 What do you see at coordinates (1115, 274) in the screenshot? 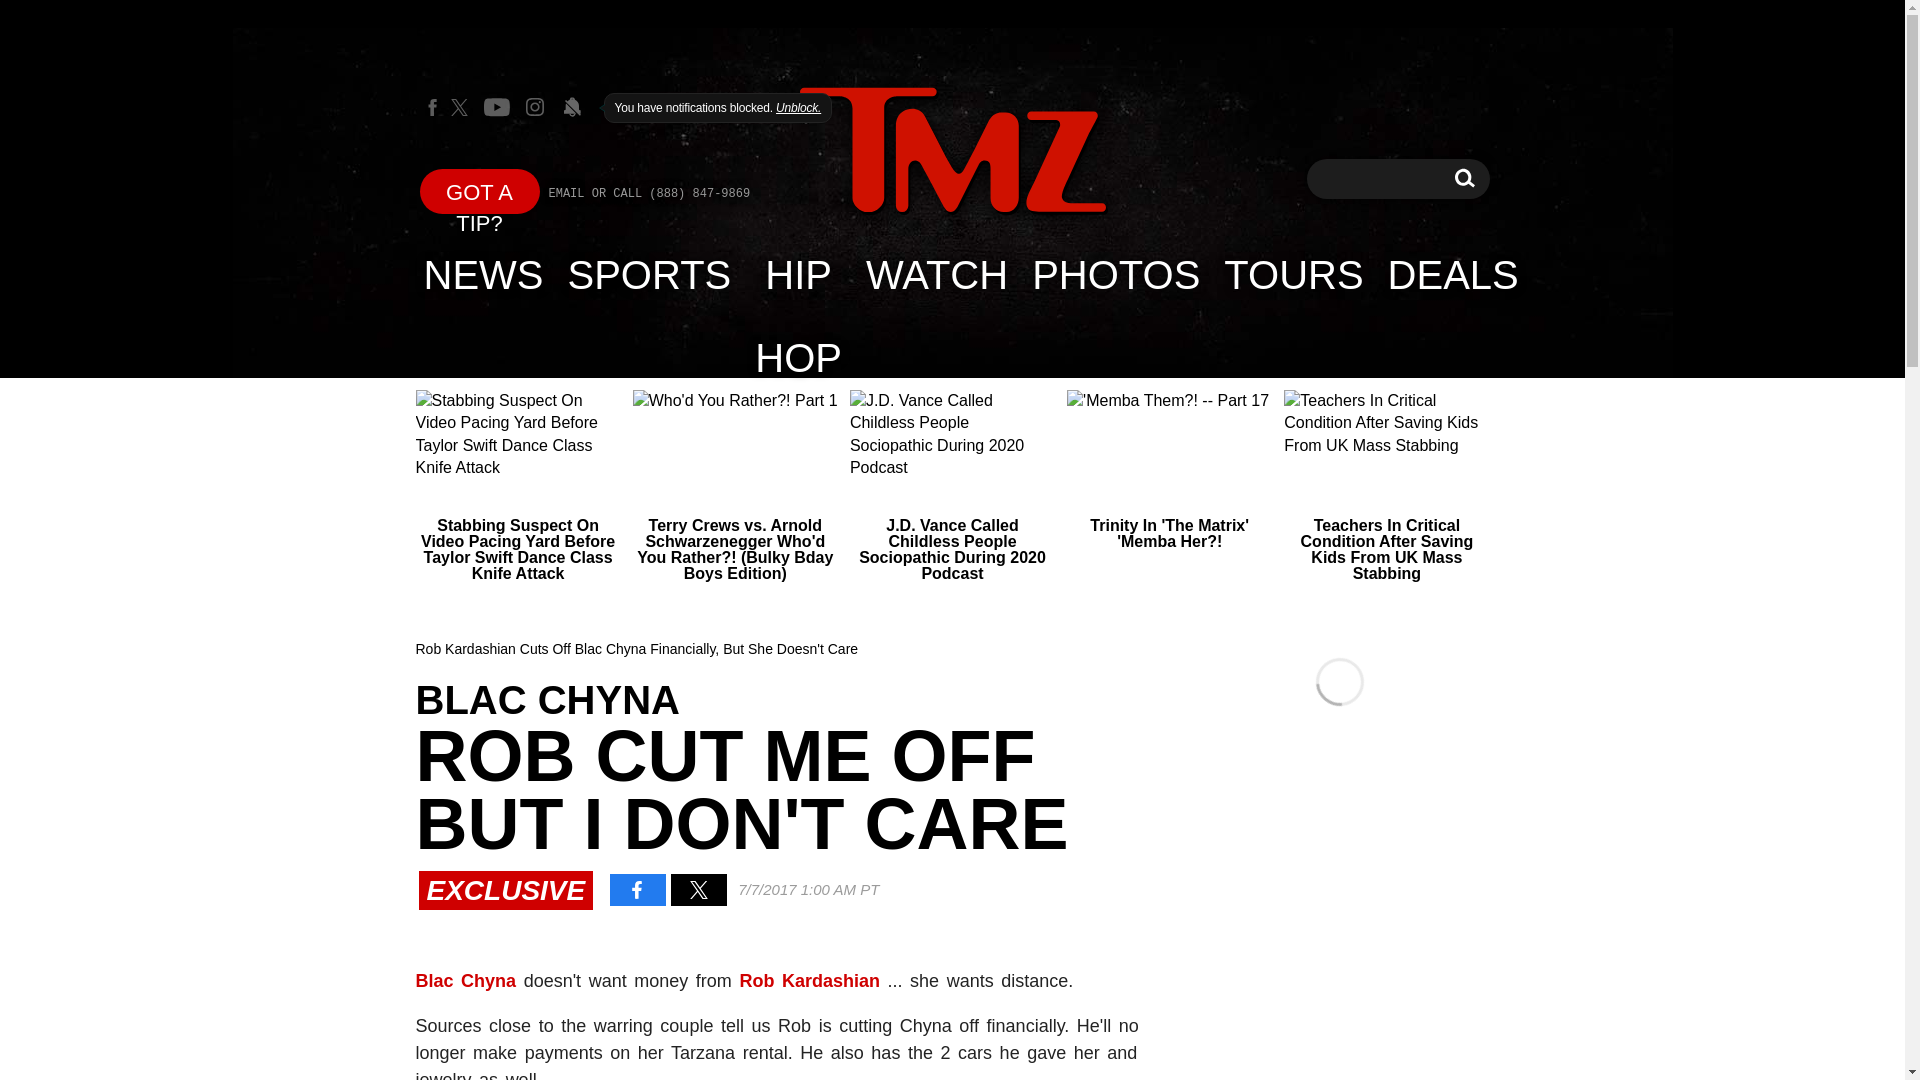
I see `PHOTOS` at bounding box center [1115, 274].